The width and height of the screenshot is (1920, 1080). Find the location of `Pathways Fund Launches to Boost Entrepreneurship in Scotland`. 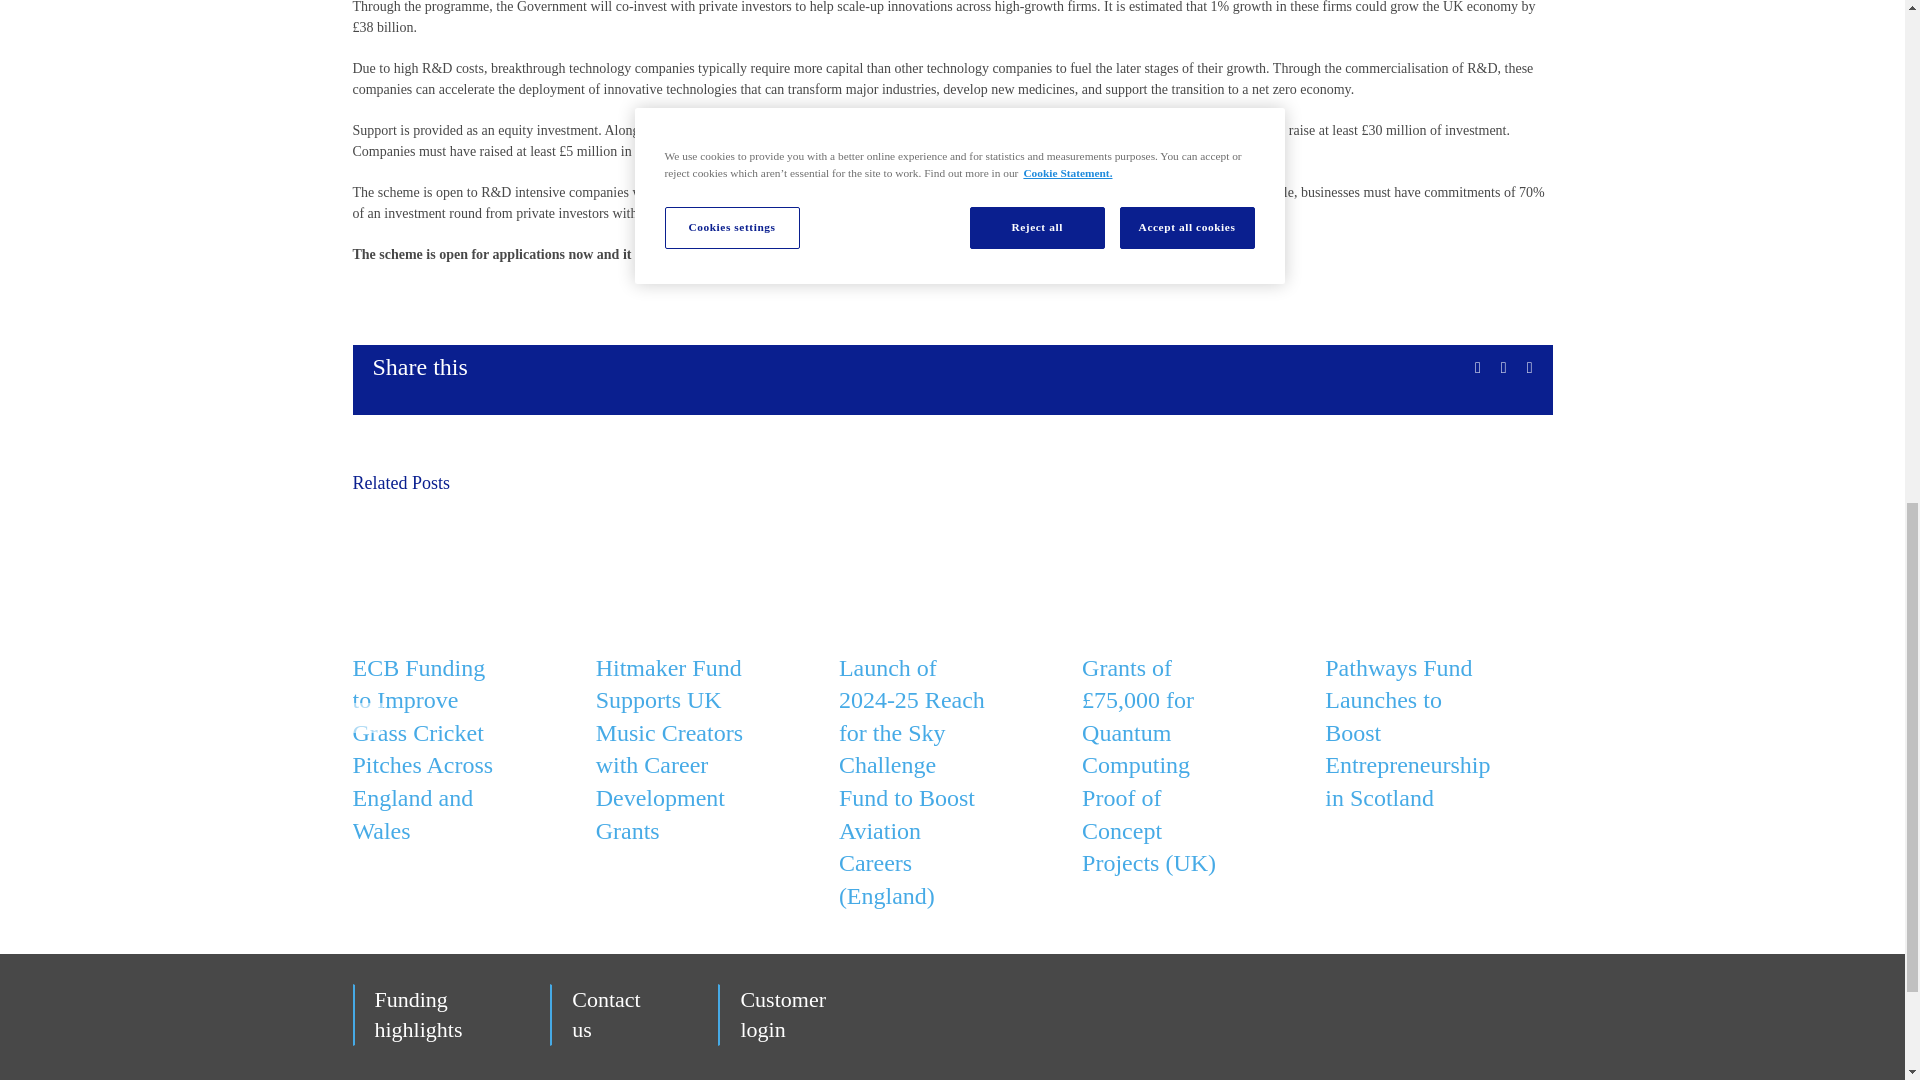

Pathways Fund Launches to Boost Entrepreneurship in Scotland is located at coordinates (1406, 733).